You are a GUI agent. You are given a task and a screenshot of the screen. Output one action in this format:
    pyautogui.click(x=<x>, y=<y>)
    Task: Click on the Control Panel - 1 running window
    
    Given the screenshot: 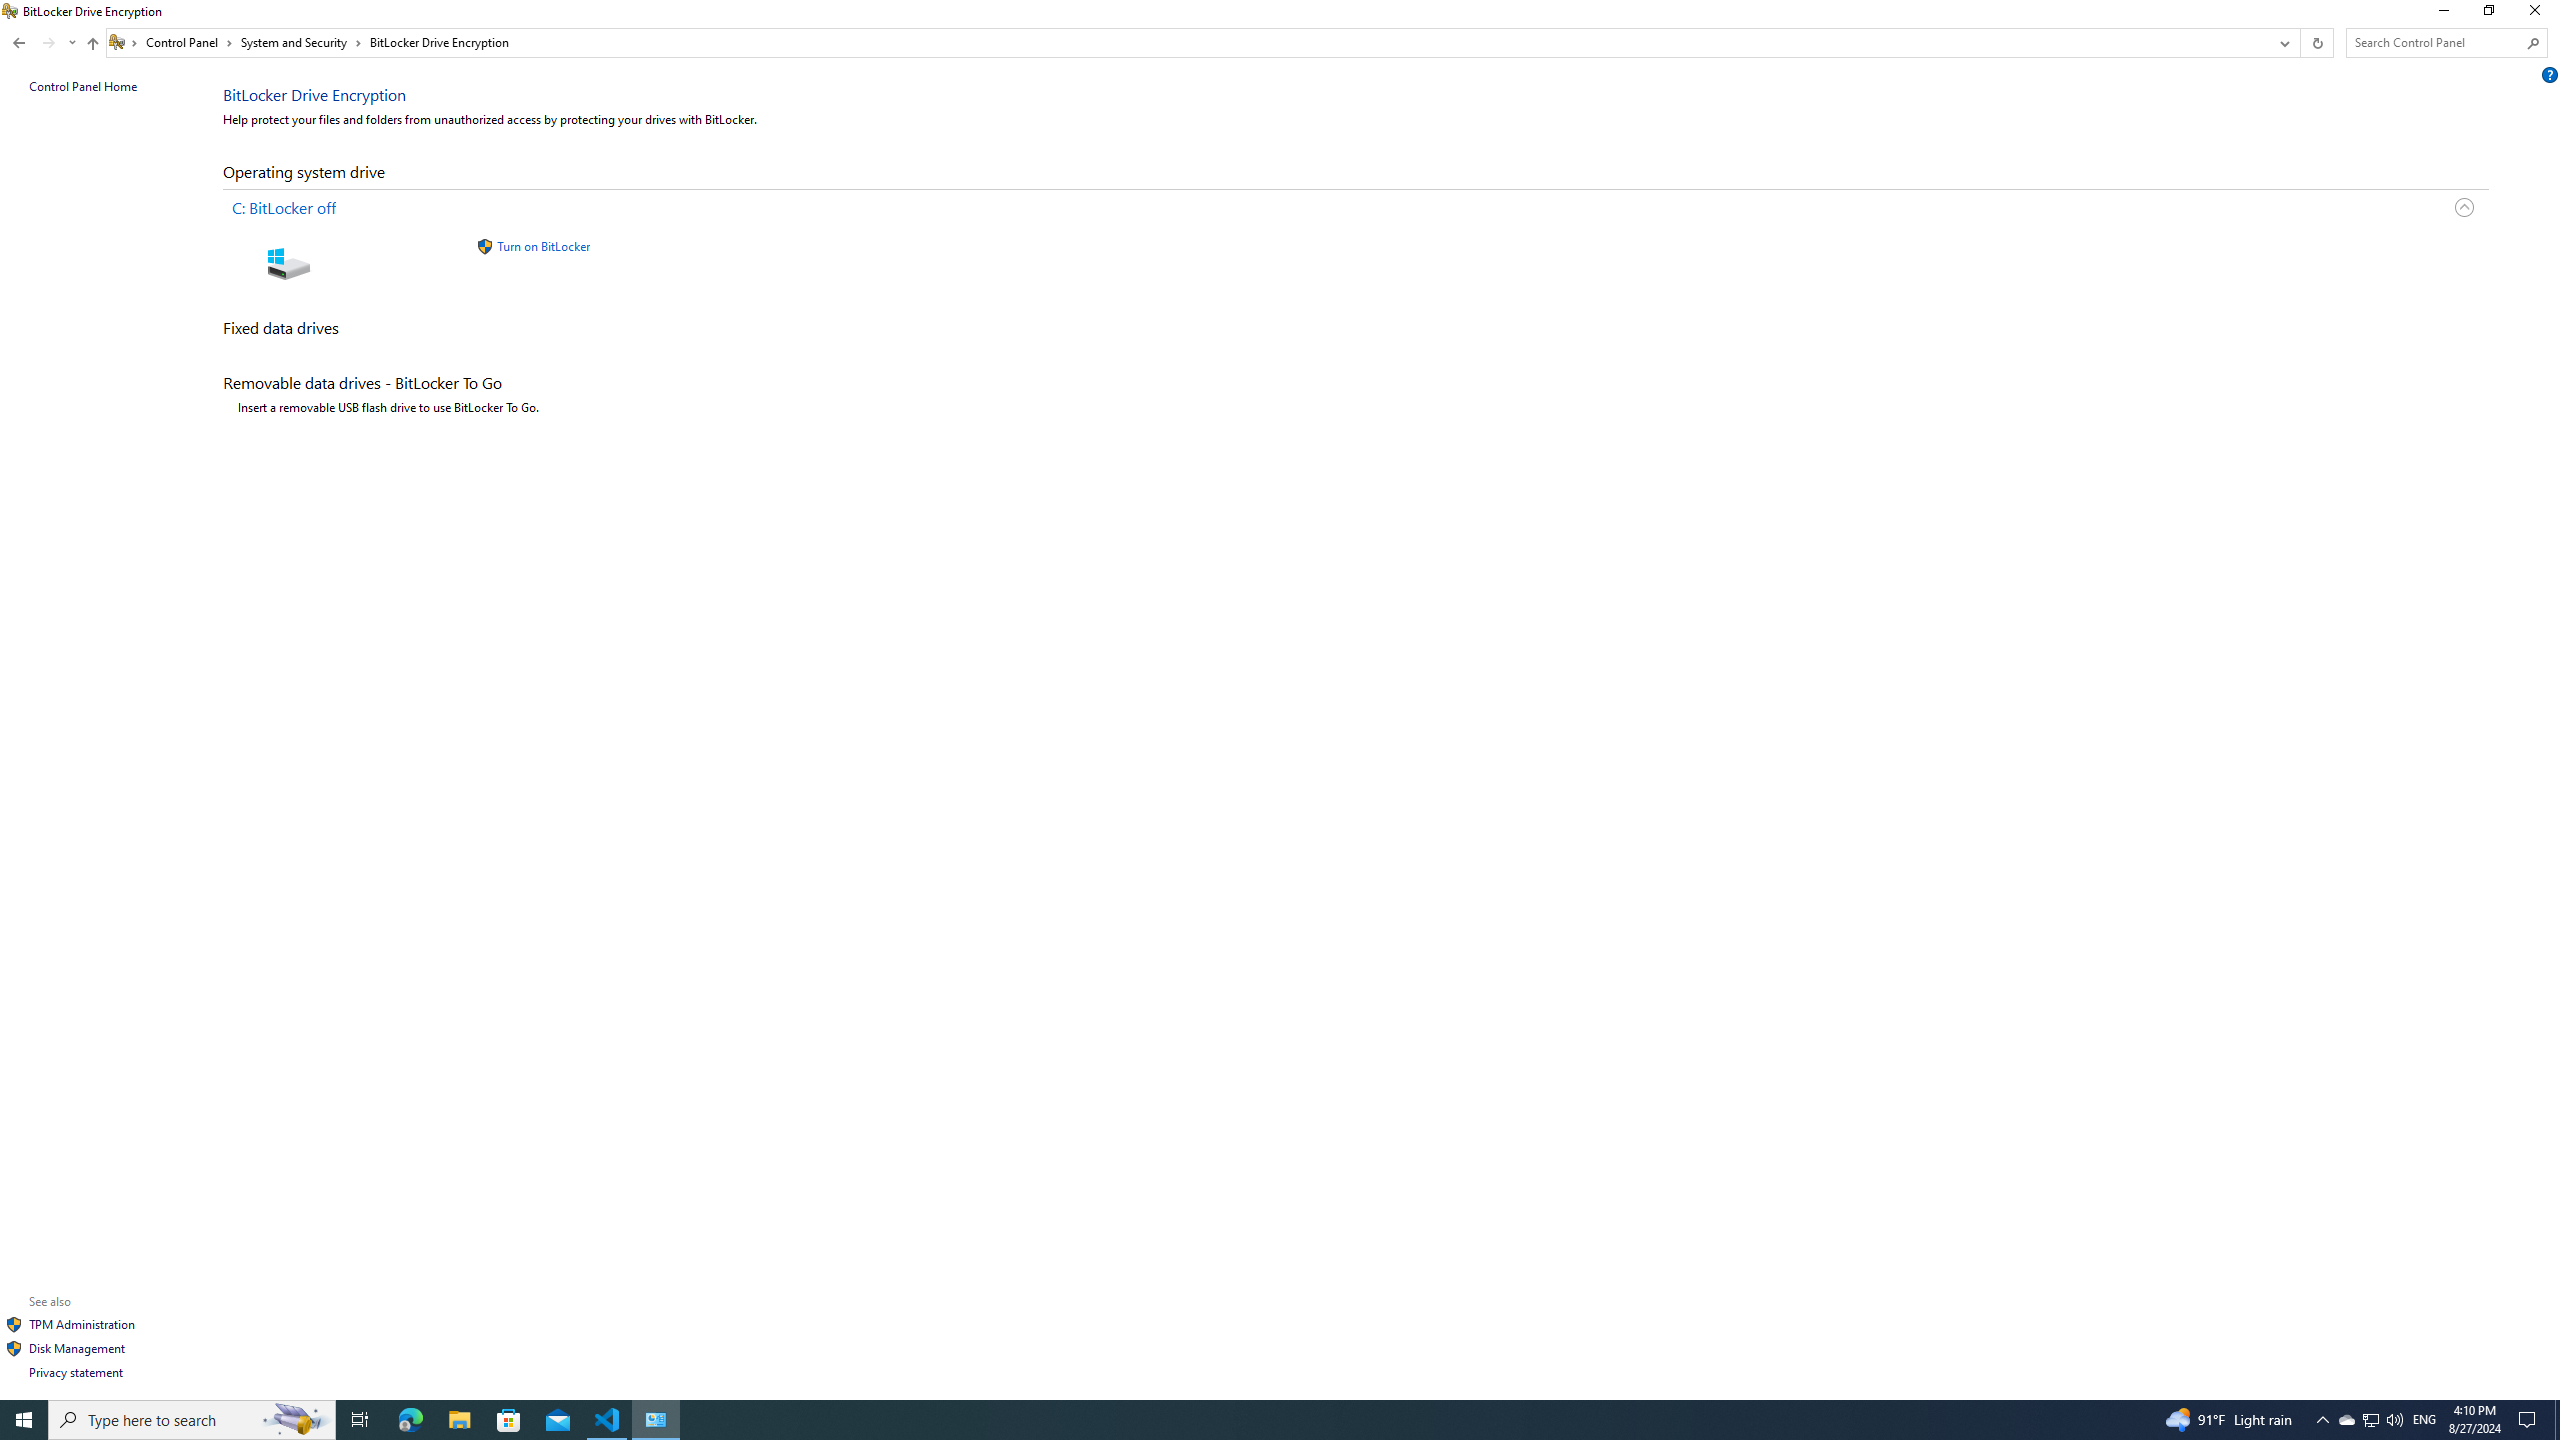 What is the action you would take?
    pyautogui.click(x=2300, y=42)
    